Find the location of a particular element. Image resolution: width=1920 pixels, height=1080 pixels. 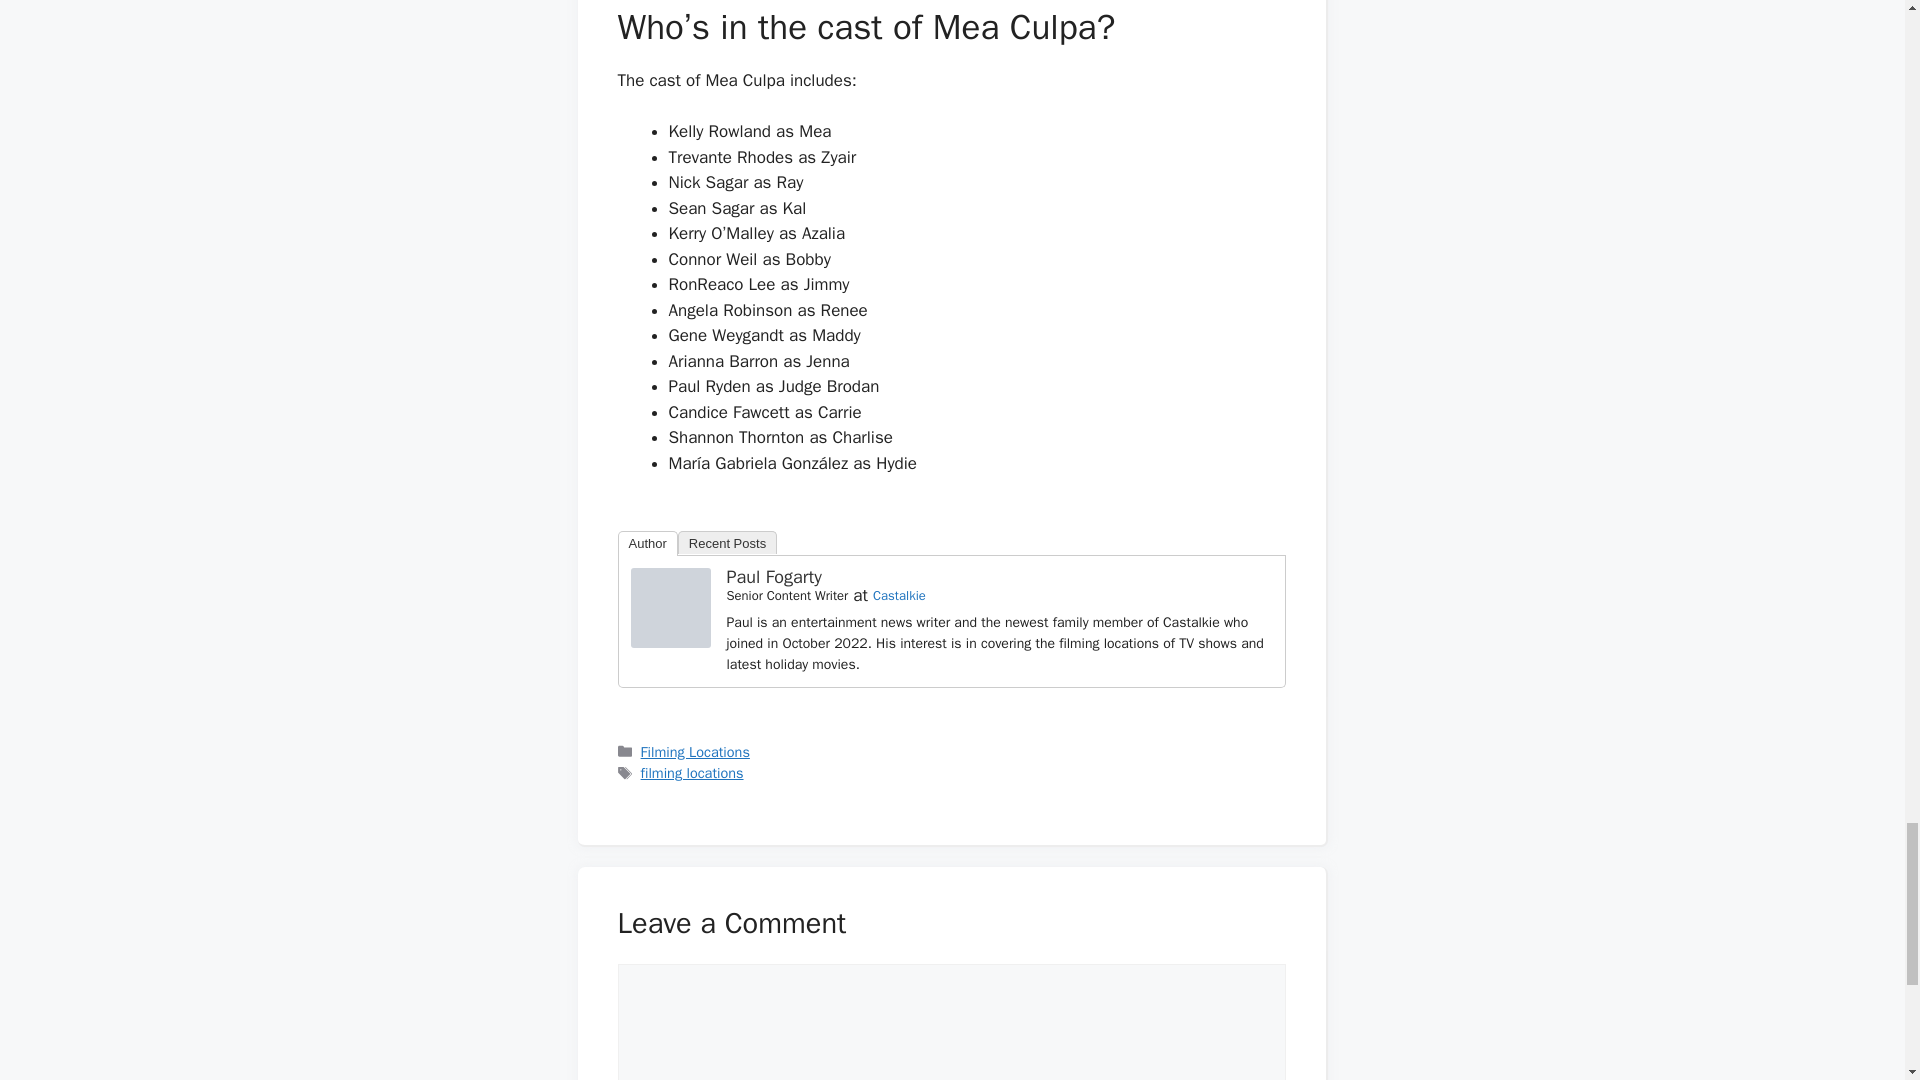

Recent Posts is located at coordinates (727, 542).